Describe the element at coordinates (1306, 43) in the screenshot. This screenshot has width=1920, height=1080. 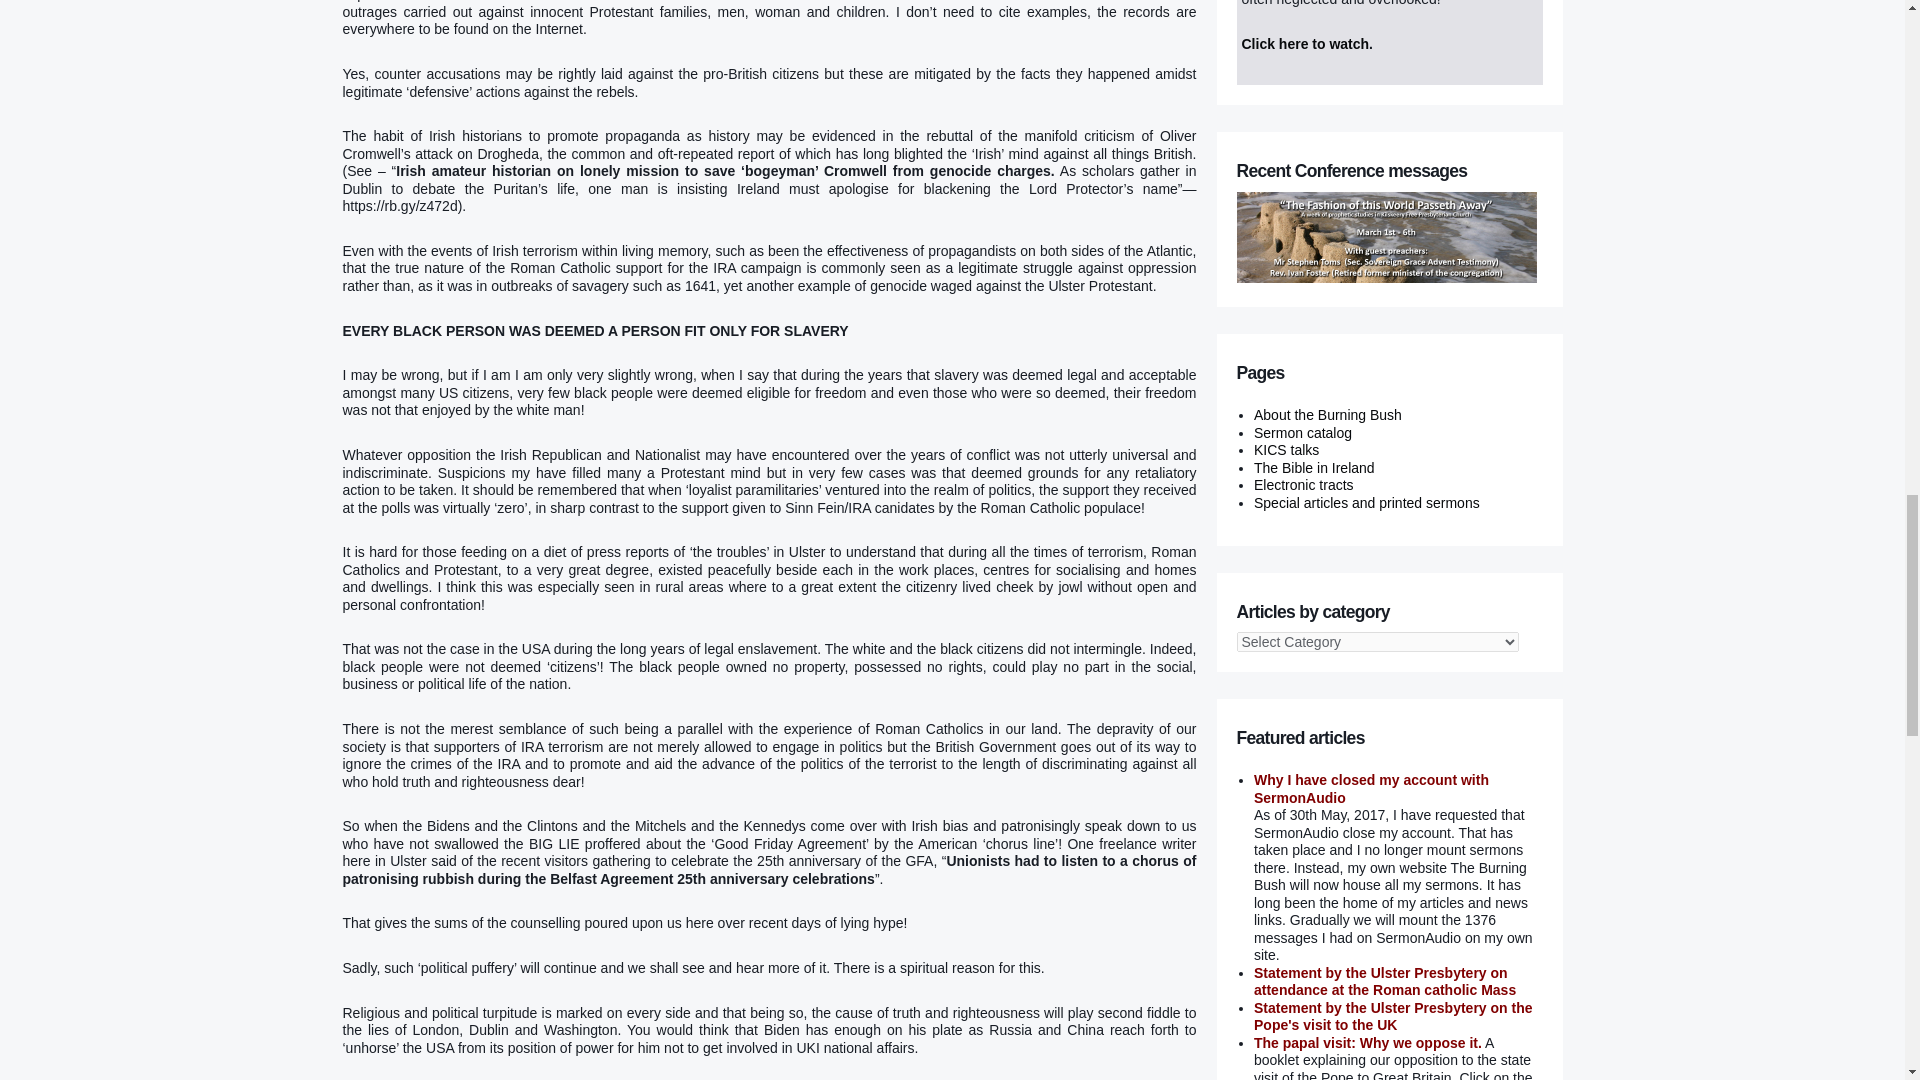
I see `Click here to watch` at that location.